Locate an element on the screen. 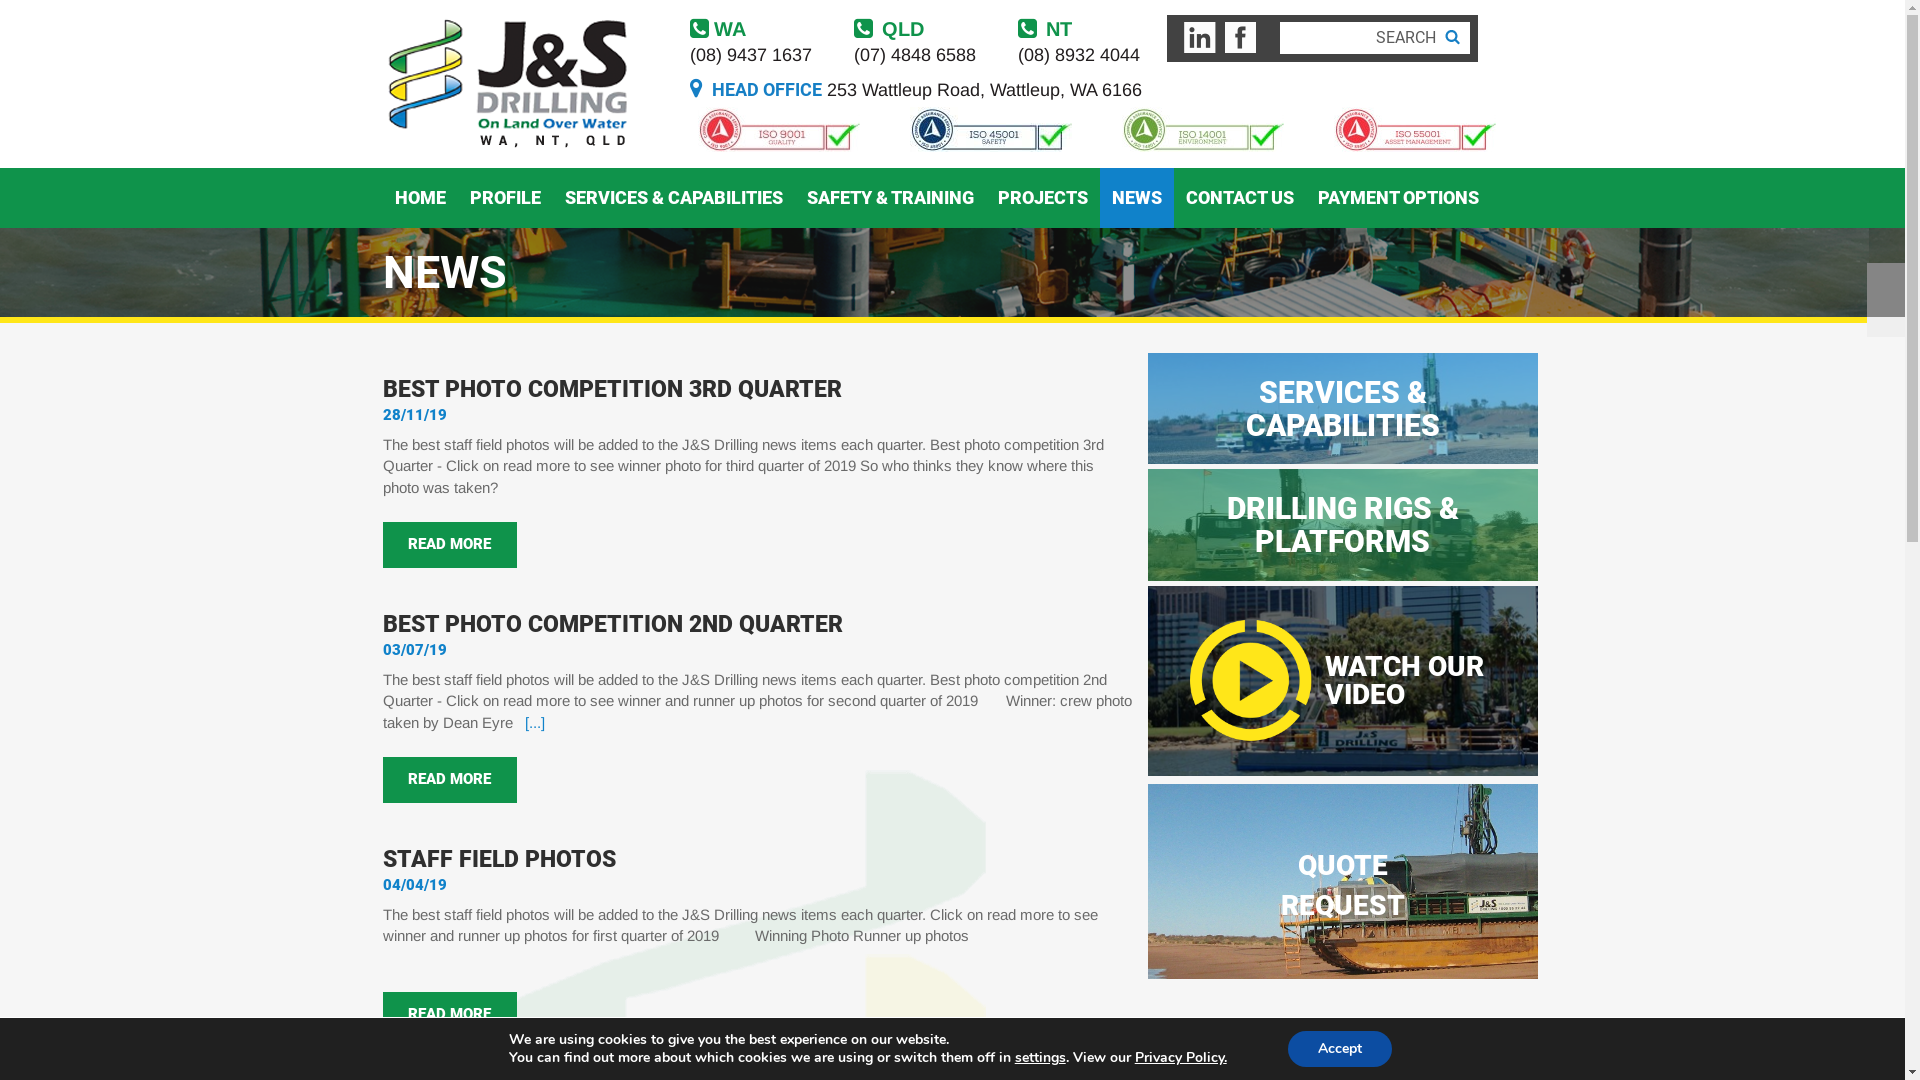  (08) 9437 1637 is located at coordinates (757, 55).